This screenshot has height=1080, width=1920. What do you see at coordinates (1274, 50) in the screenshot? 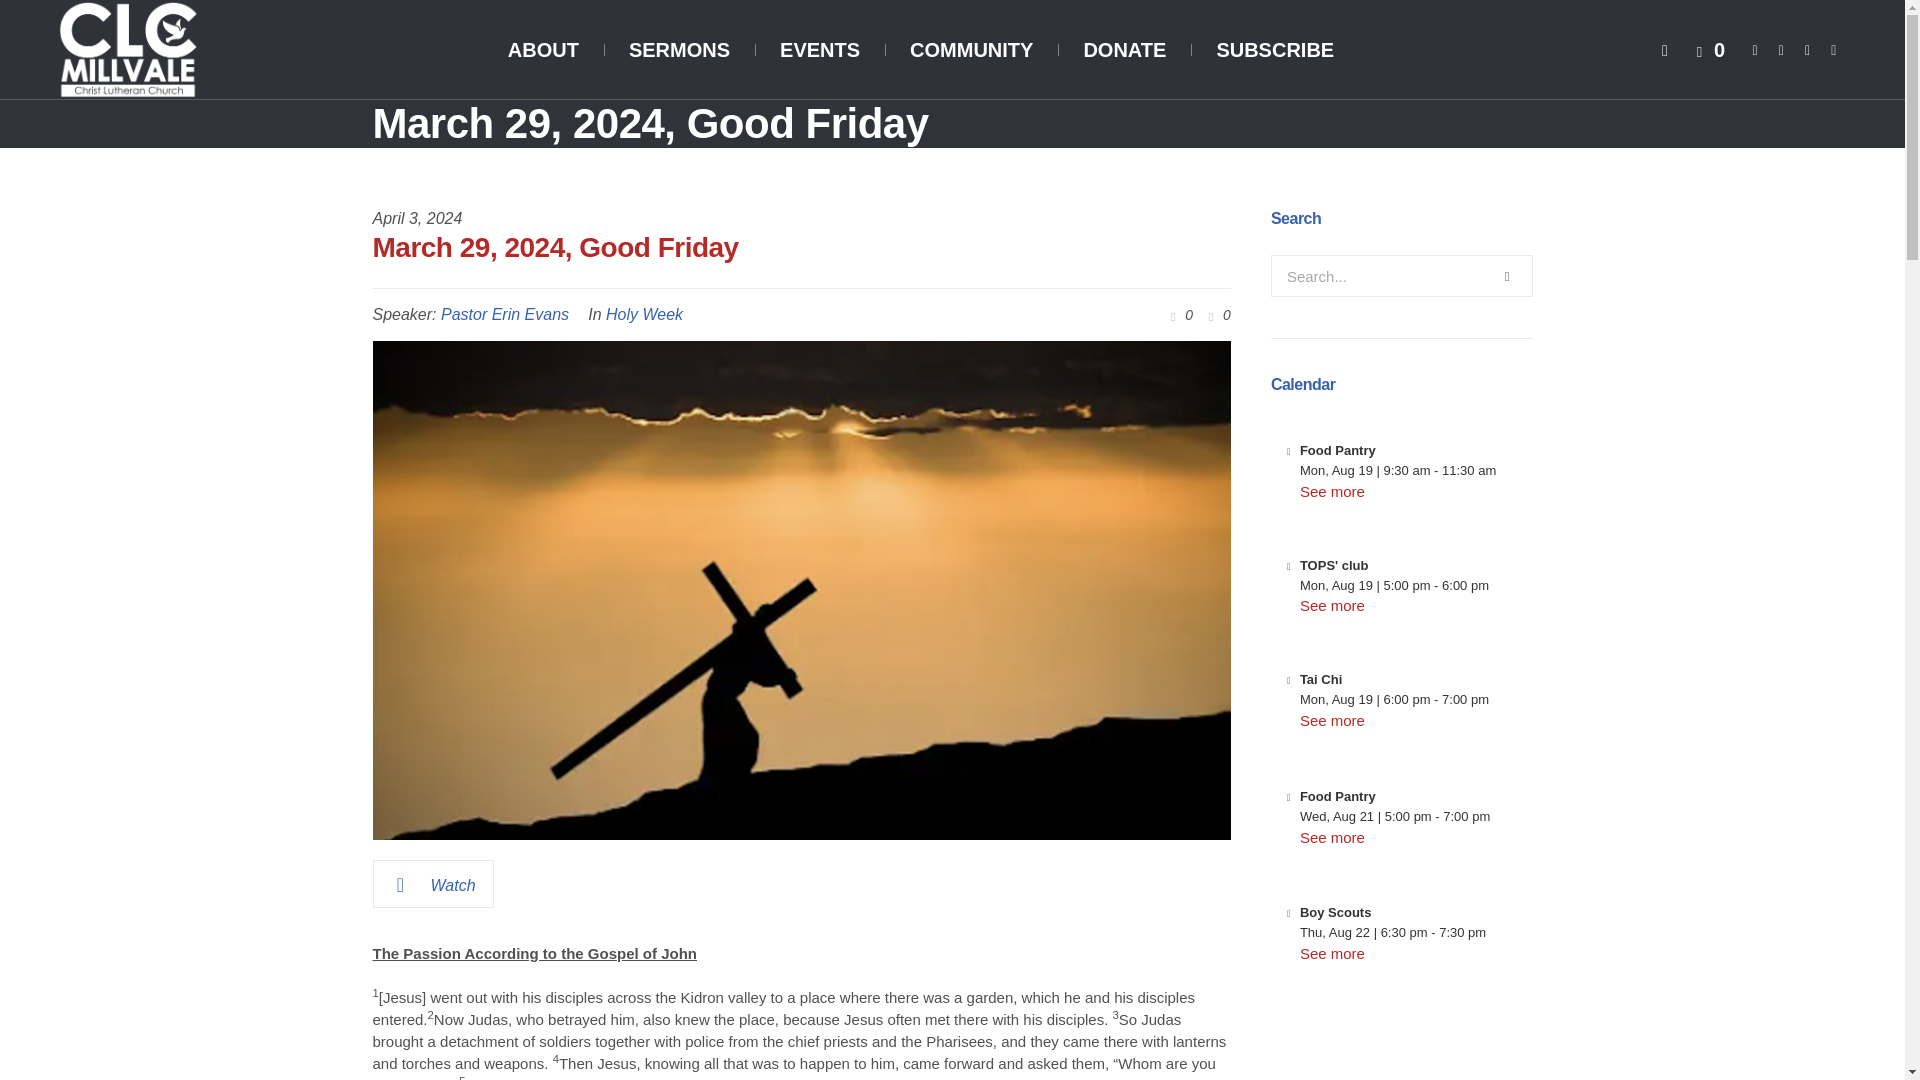
I see `SUBSCRIBE` at bounding box center [1274, 50].